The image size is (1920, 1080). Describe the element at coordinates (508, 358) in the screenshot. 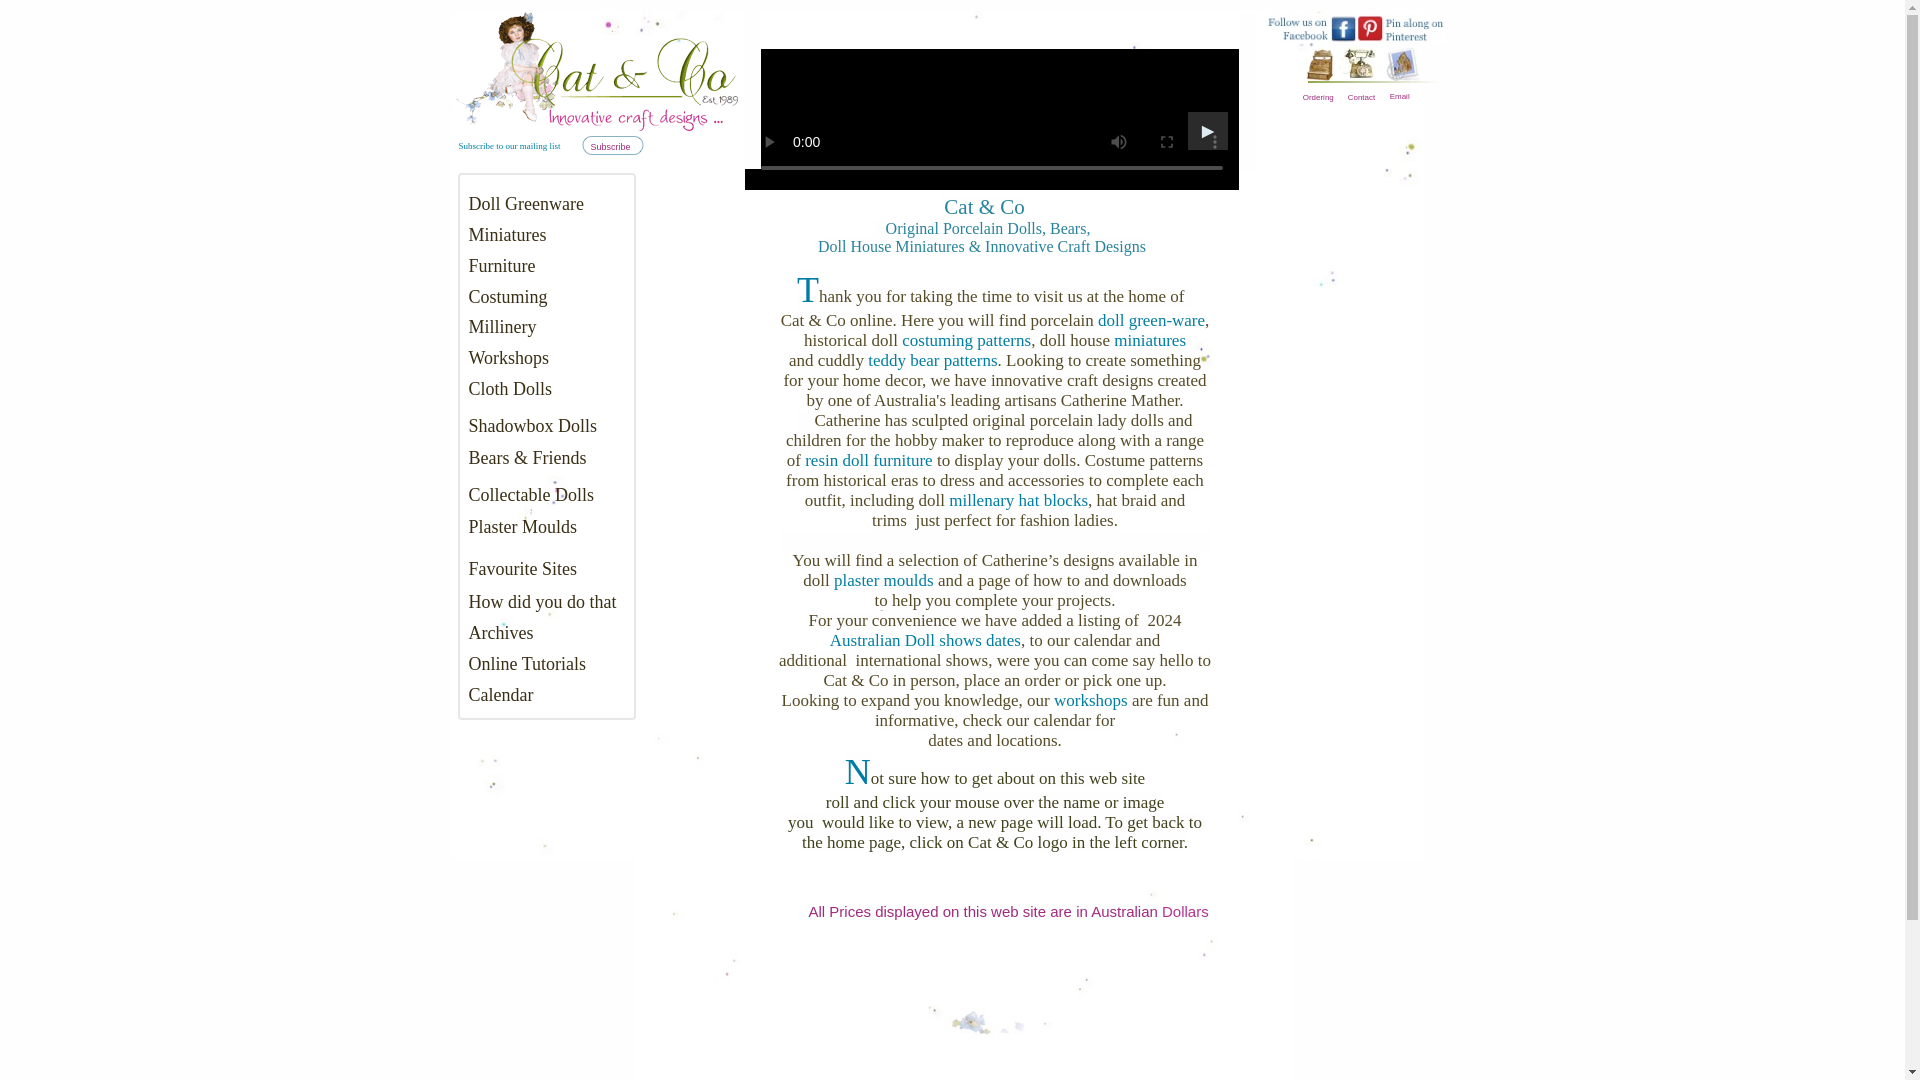

I see `Workshops` at that location.